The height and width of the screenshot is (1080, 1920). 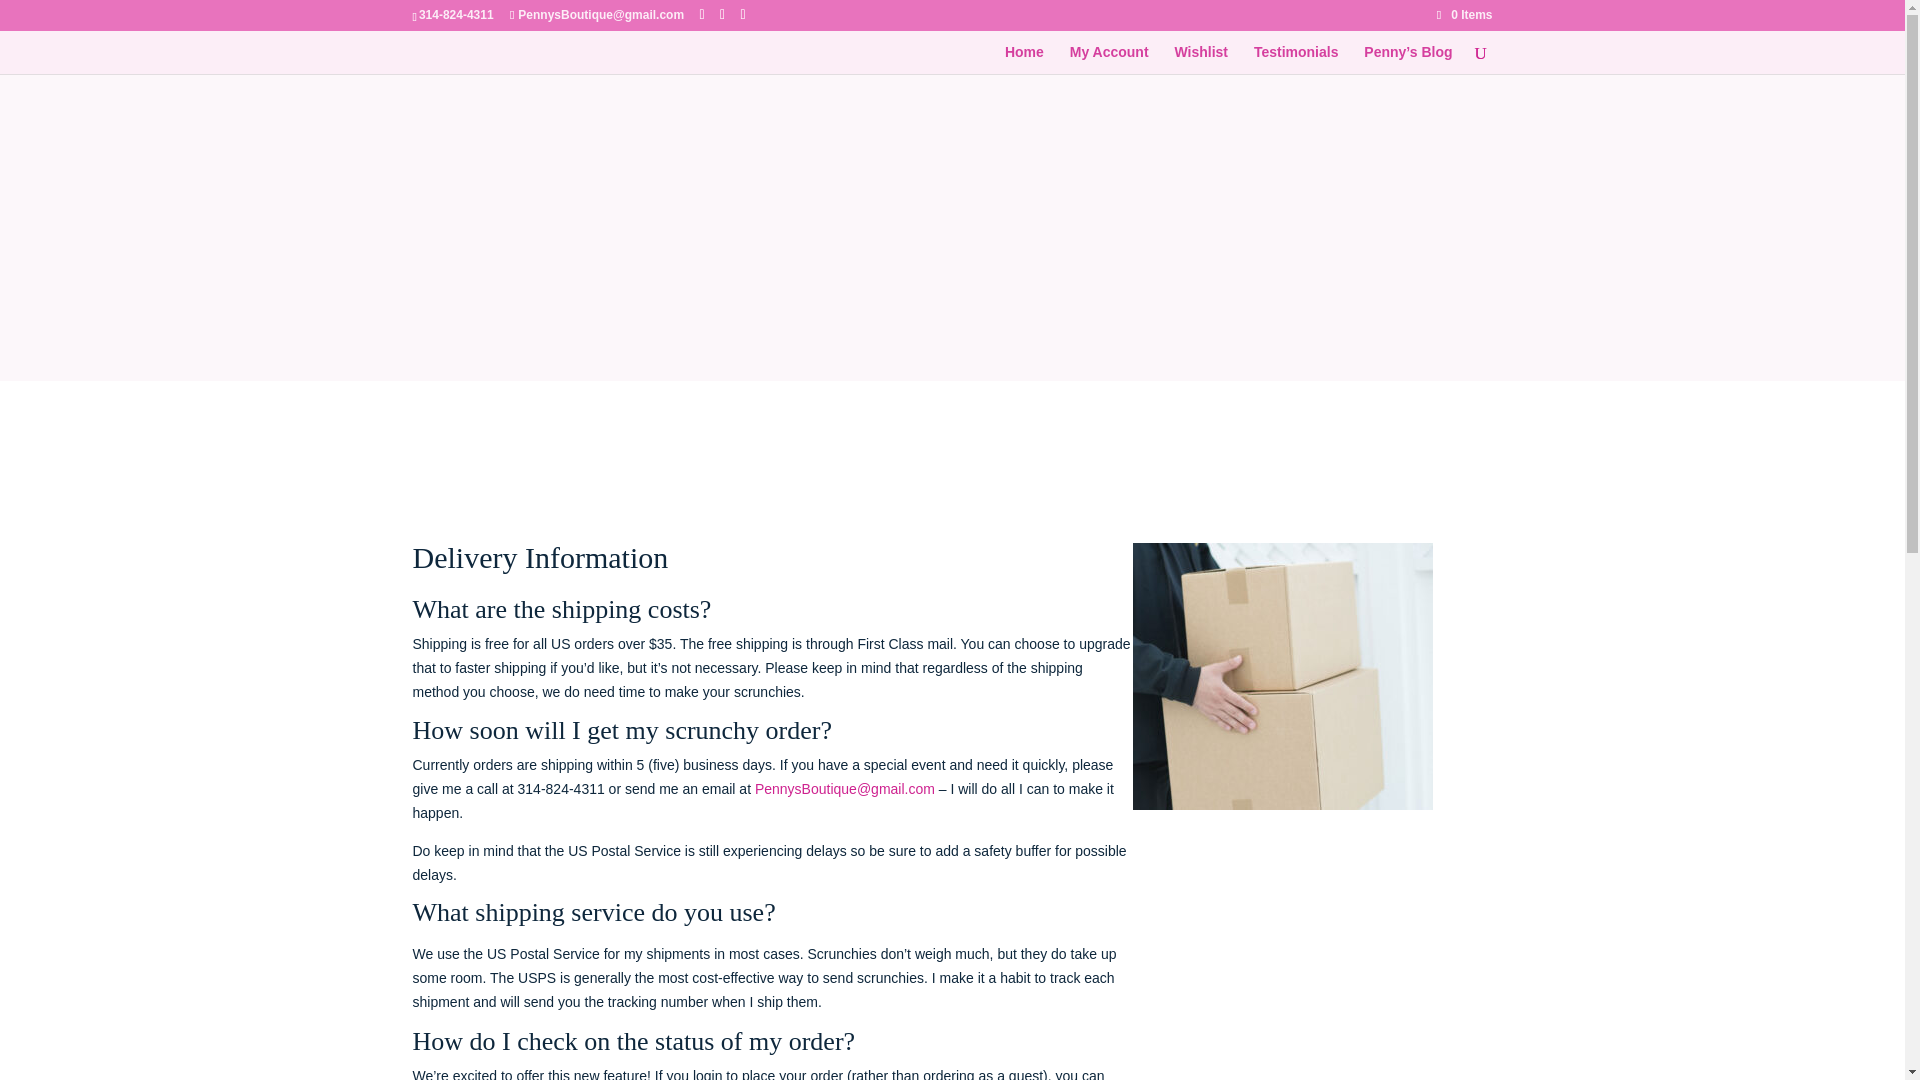 What do you see at coordinates (1024, 60) in the screenshot?
I see `Home` at bounding box center [1024, 60].